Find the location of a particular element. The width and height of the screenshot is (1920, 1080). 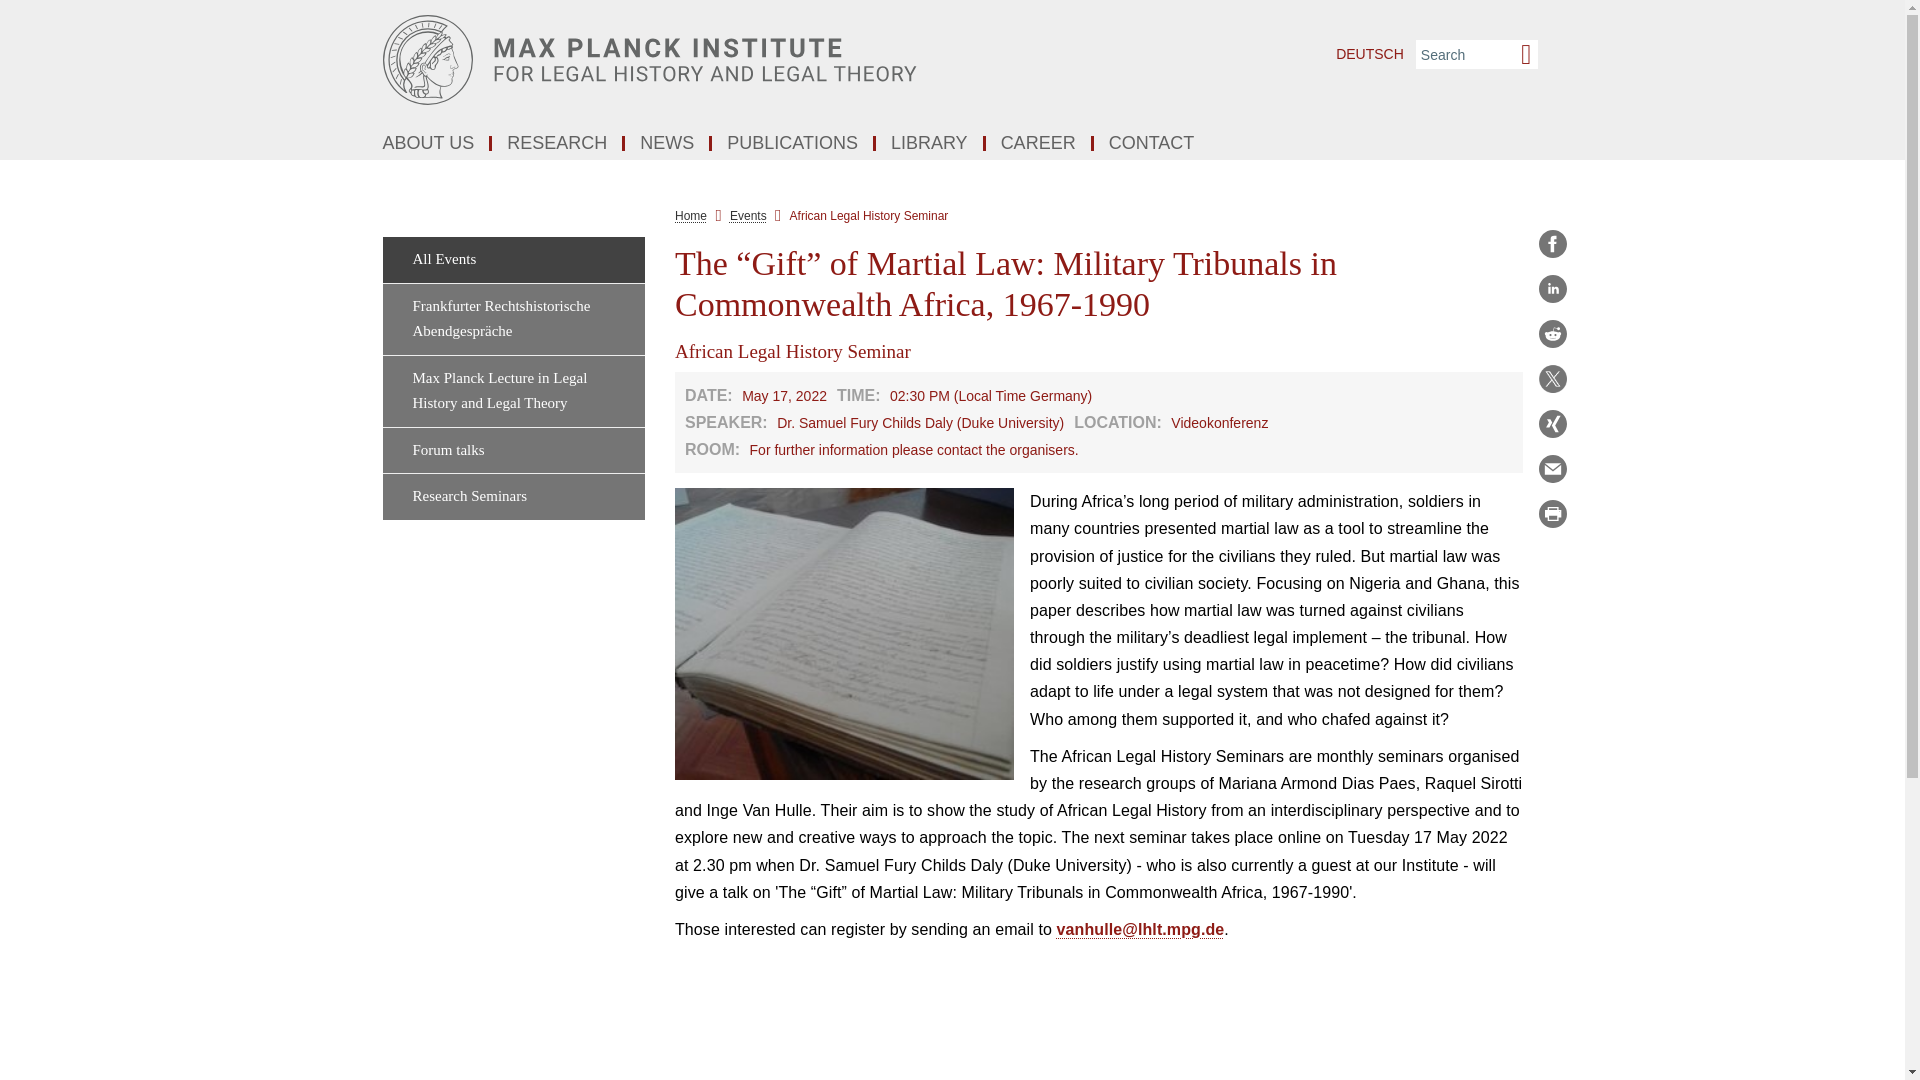

Facebook is located at coordinates (1552, 244).